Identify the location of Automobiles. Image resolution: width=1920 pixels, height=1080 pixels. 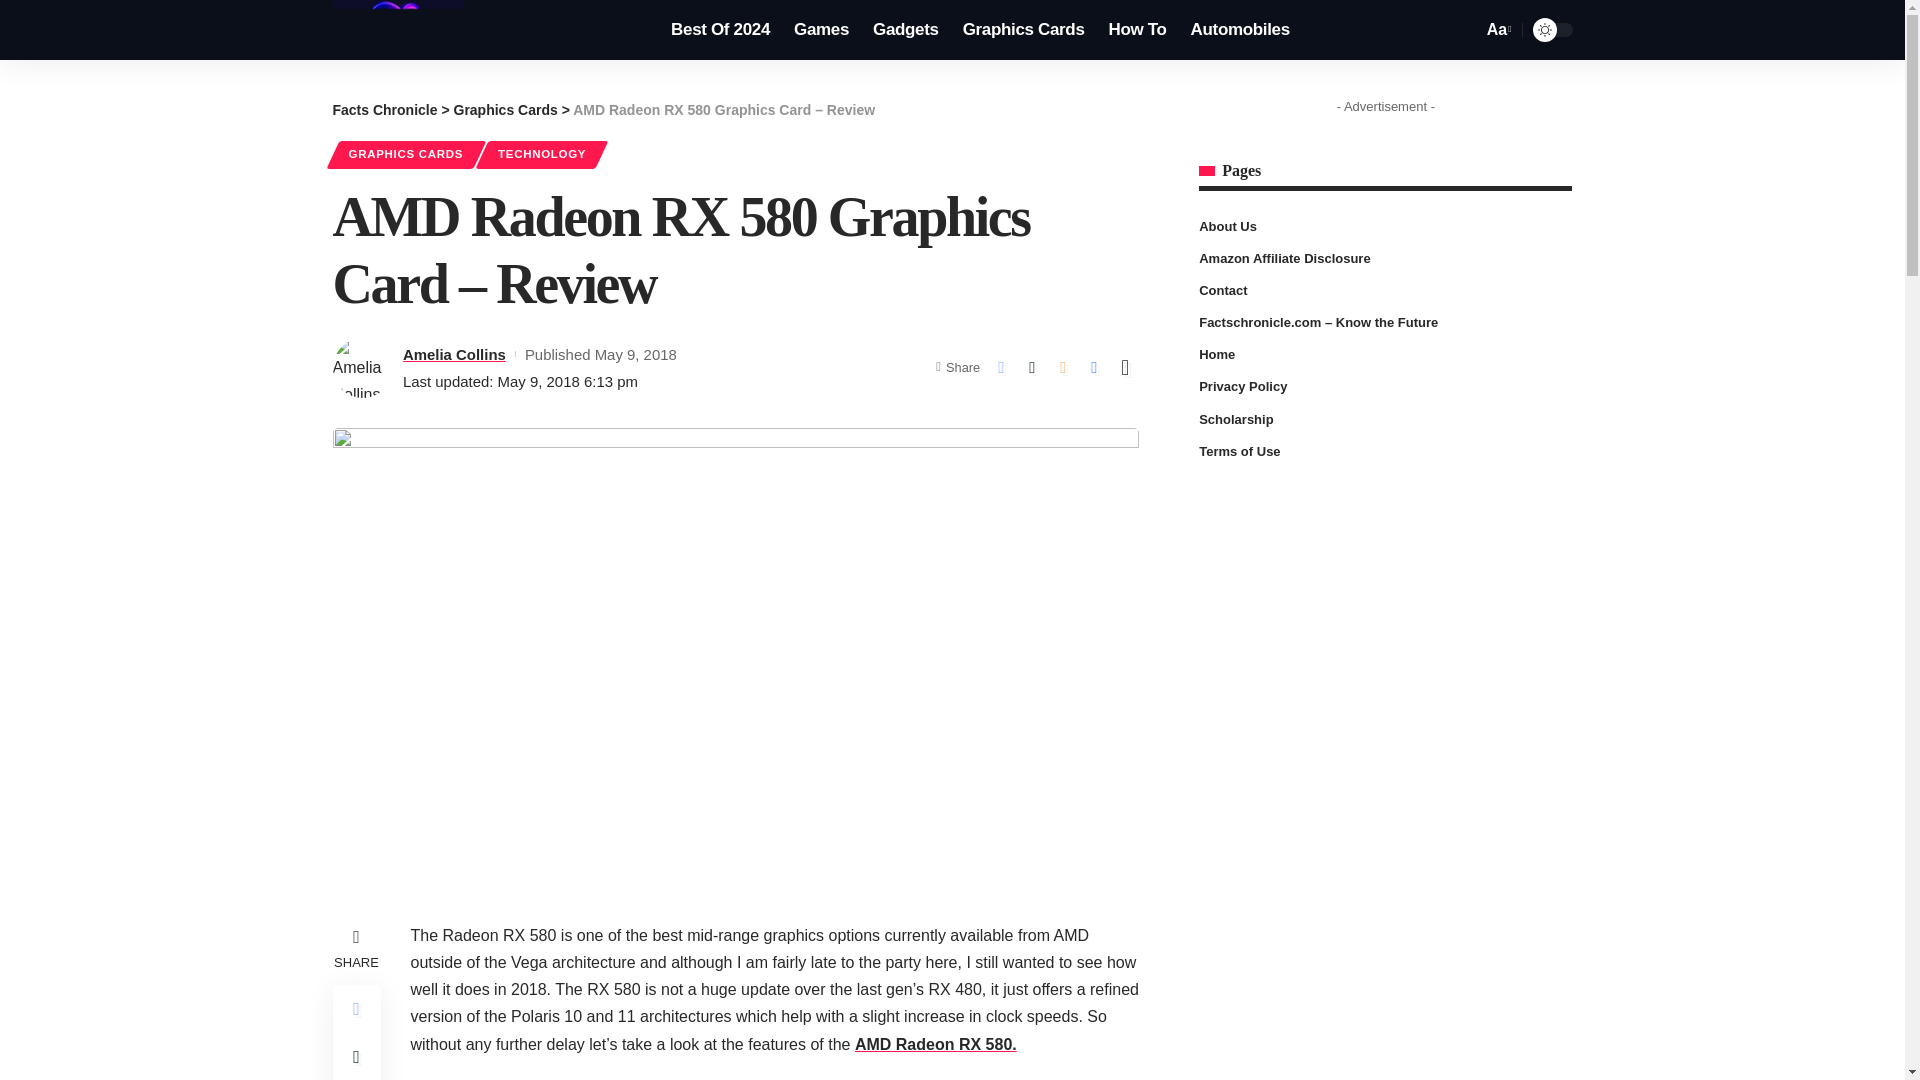
(1240, 30).